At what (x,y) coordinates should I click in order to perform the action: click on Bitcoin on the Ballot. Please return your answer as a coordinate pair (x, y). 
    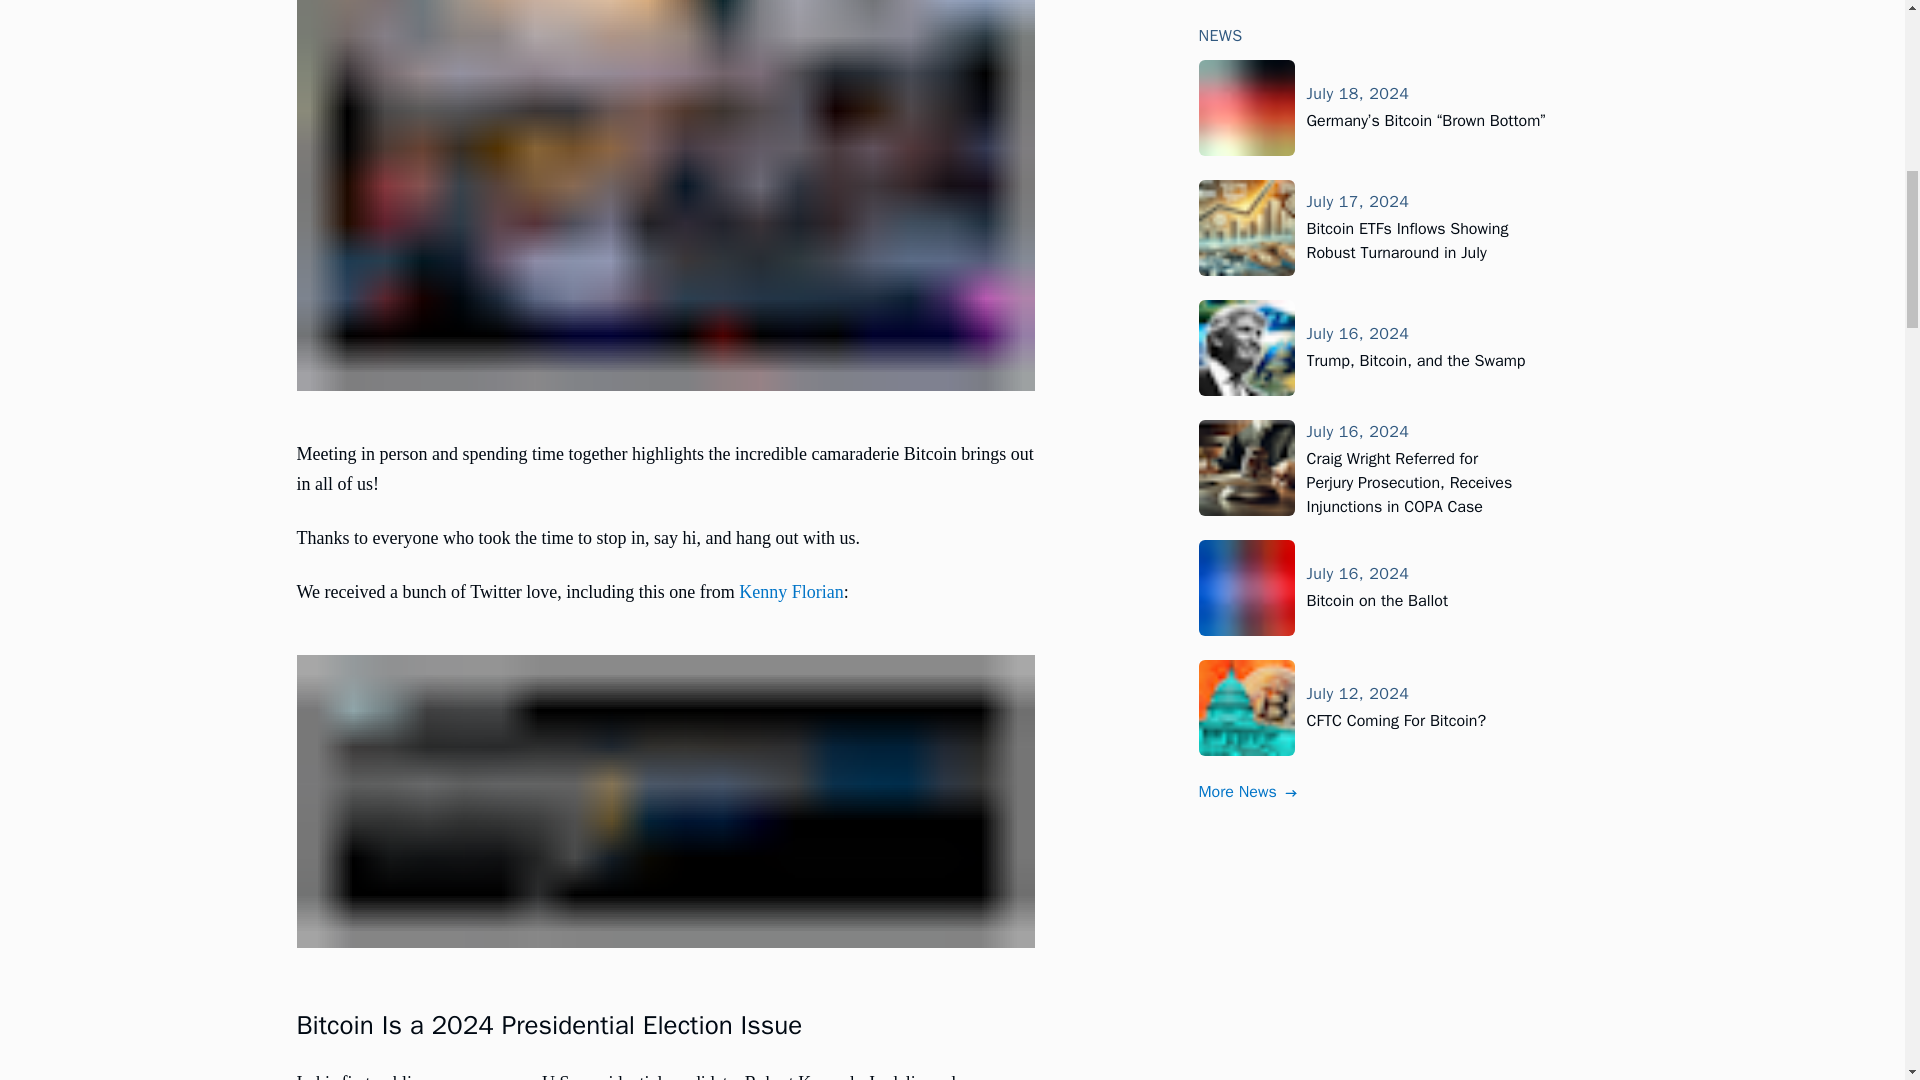
    Looking at the image, I should click on (1376, 304).